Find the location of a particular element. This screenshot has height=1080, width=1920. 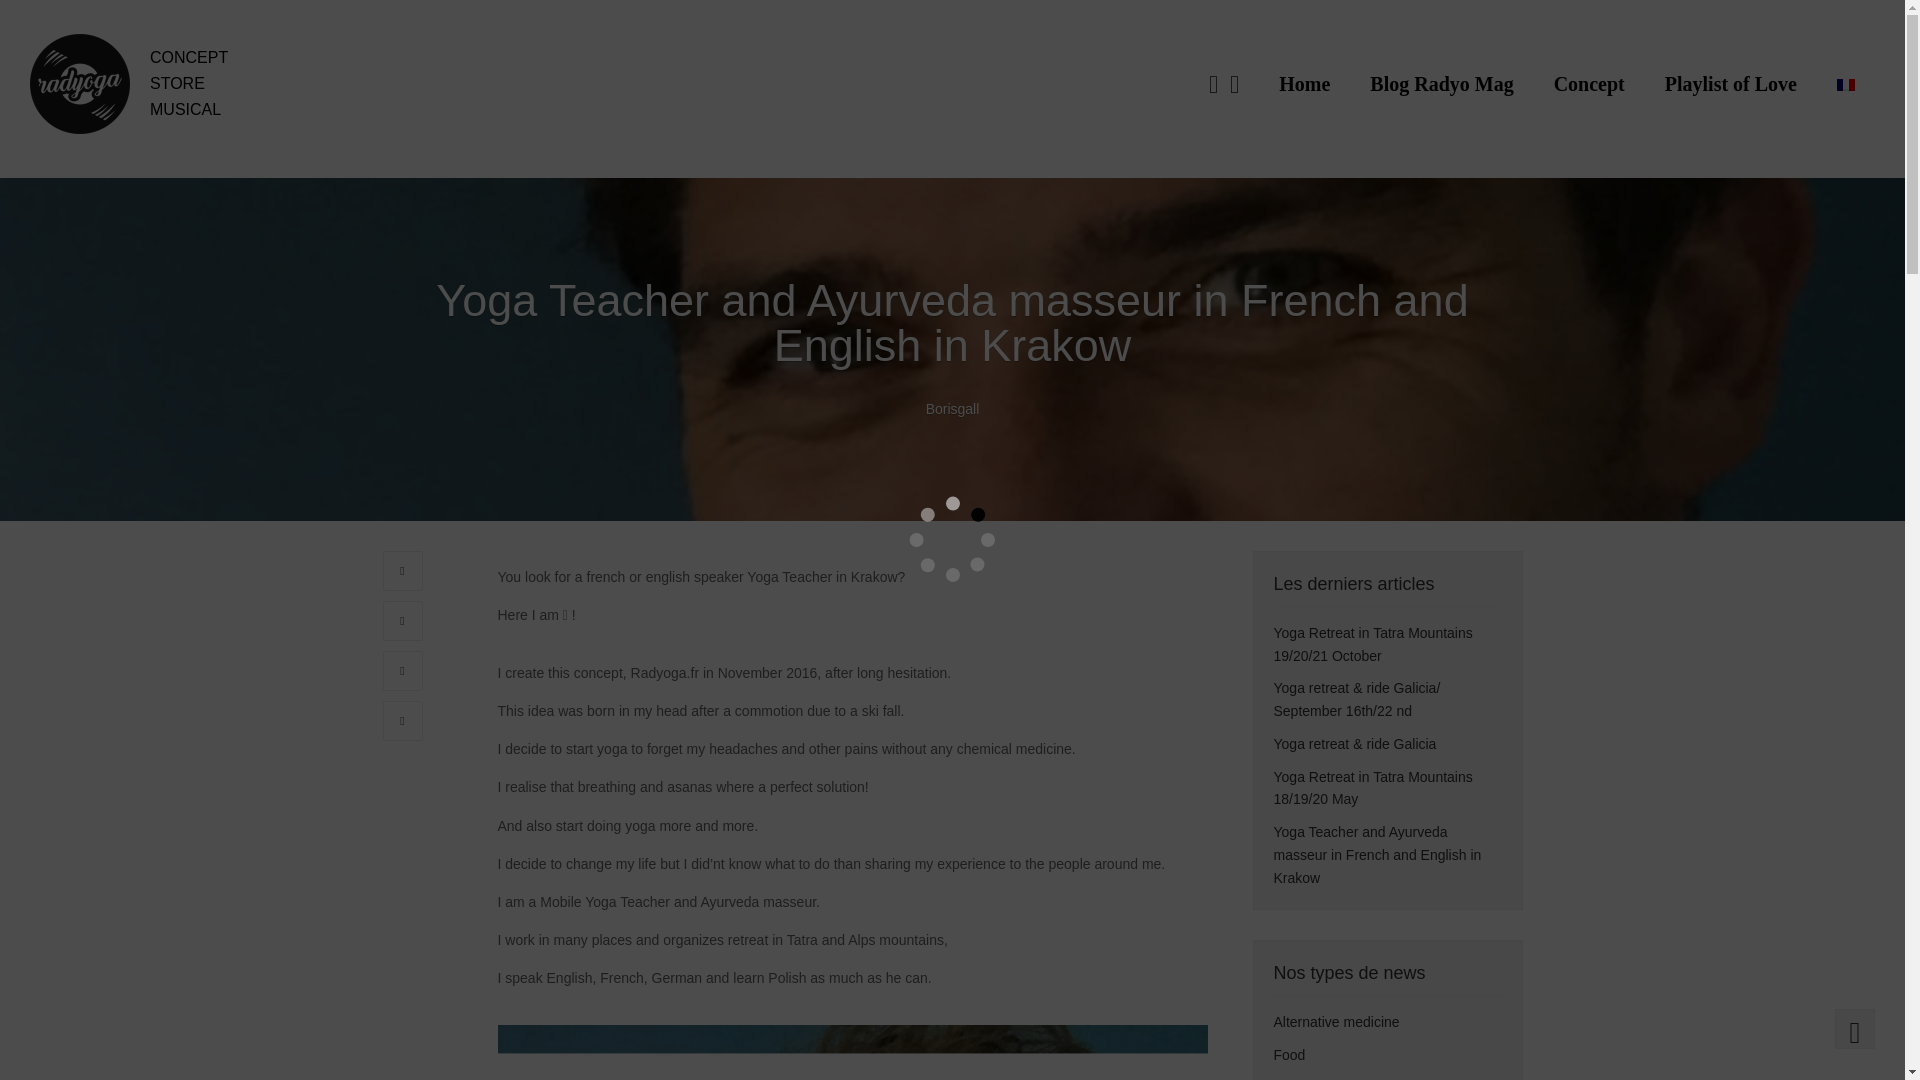

Twitter is located at coordinates (402, 620).